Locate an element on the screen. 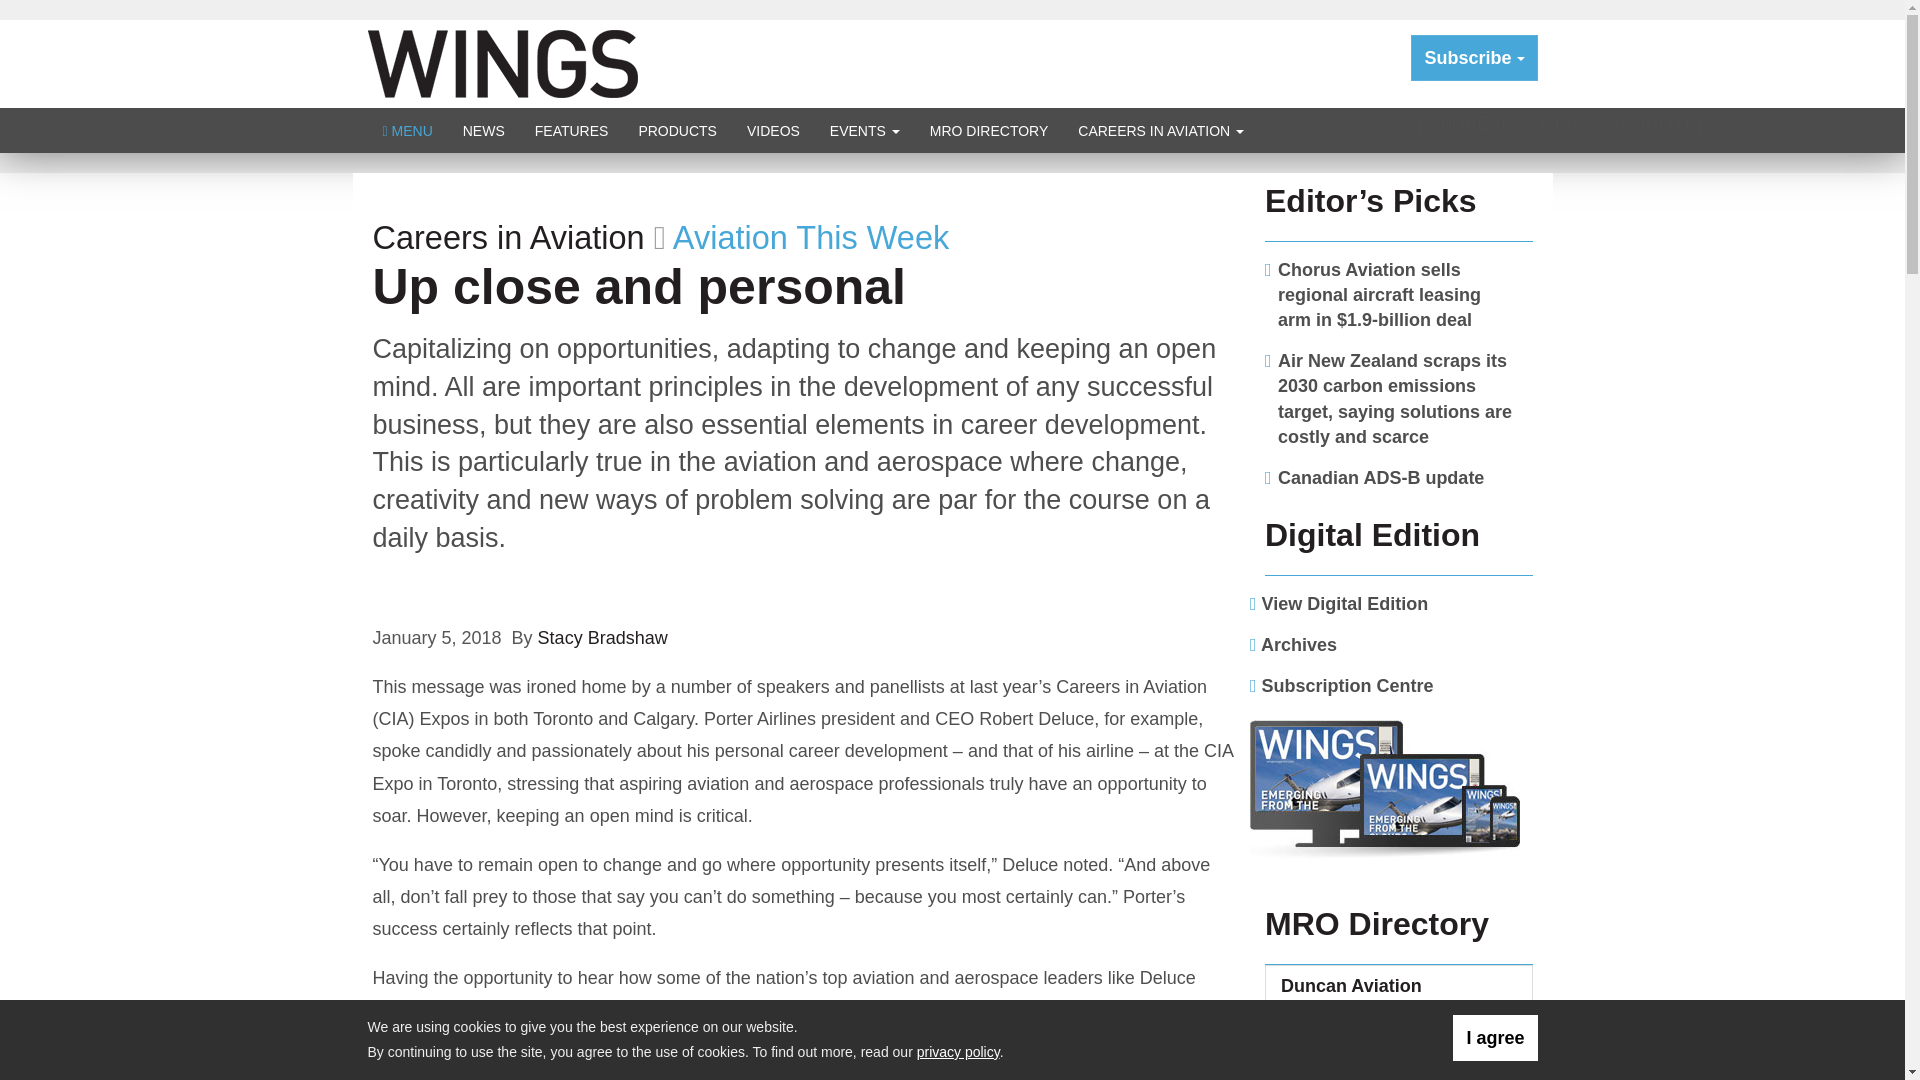  PRODUCTS is located at coordinates (676, 130).